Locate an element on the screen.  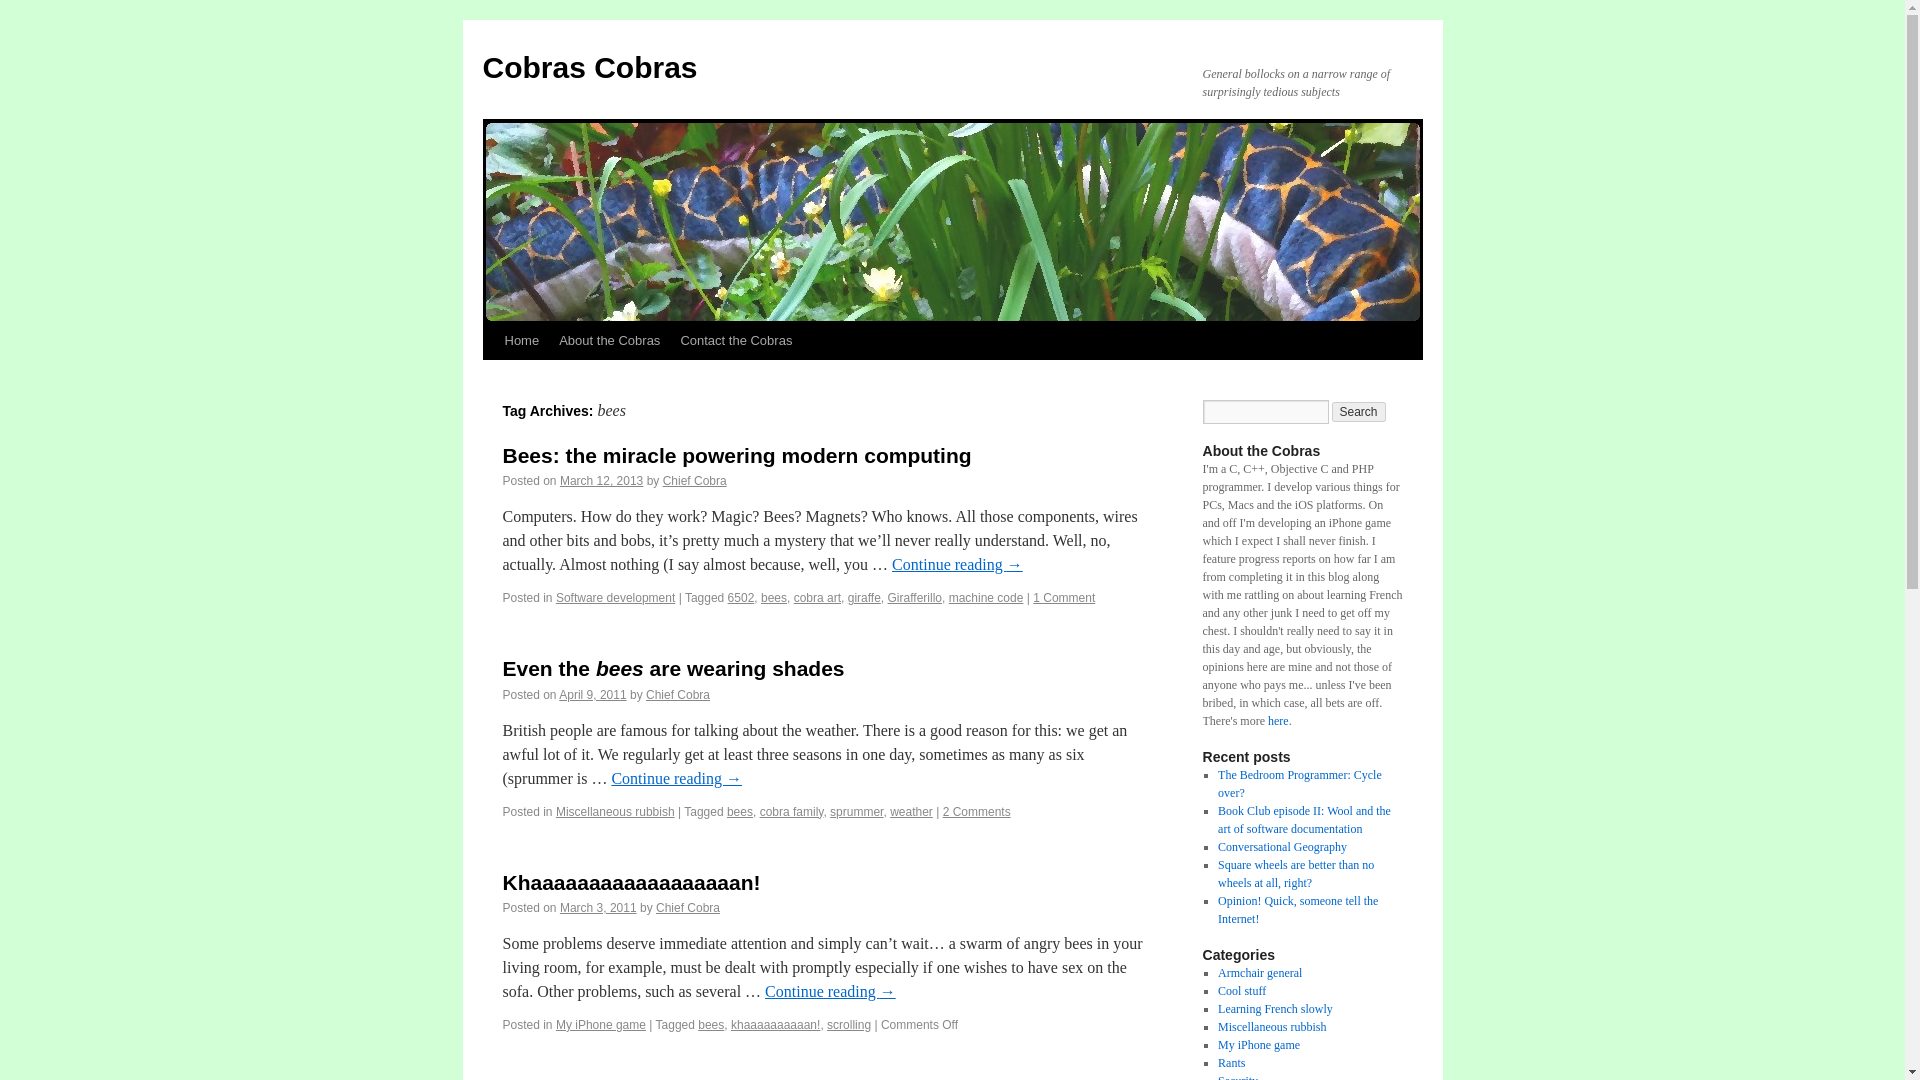
giraffe is located at coordinates (864, 597).